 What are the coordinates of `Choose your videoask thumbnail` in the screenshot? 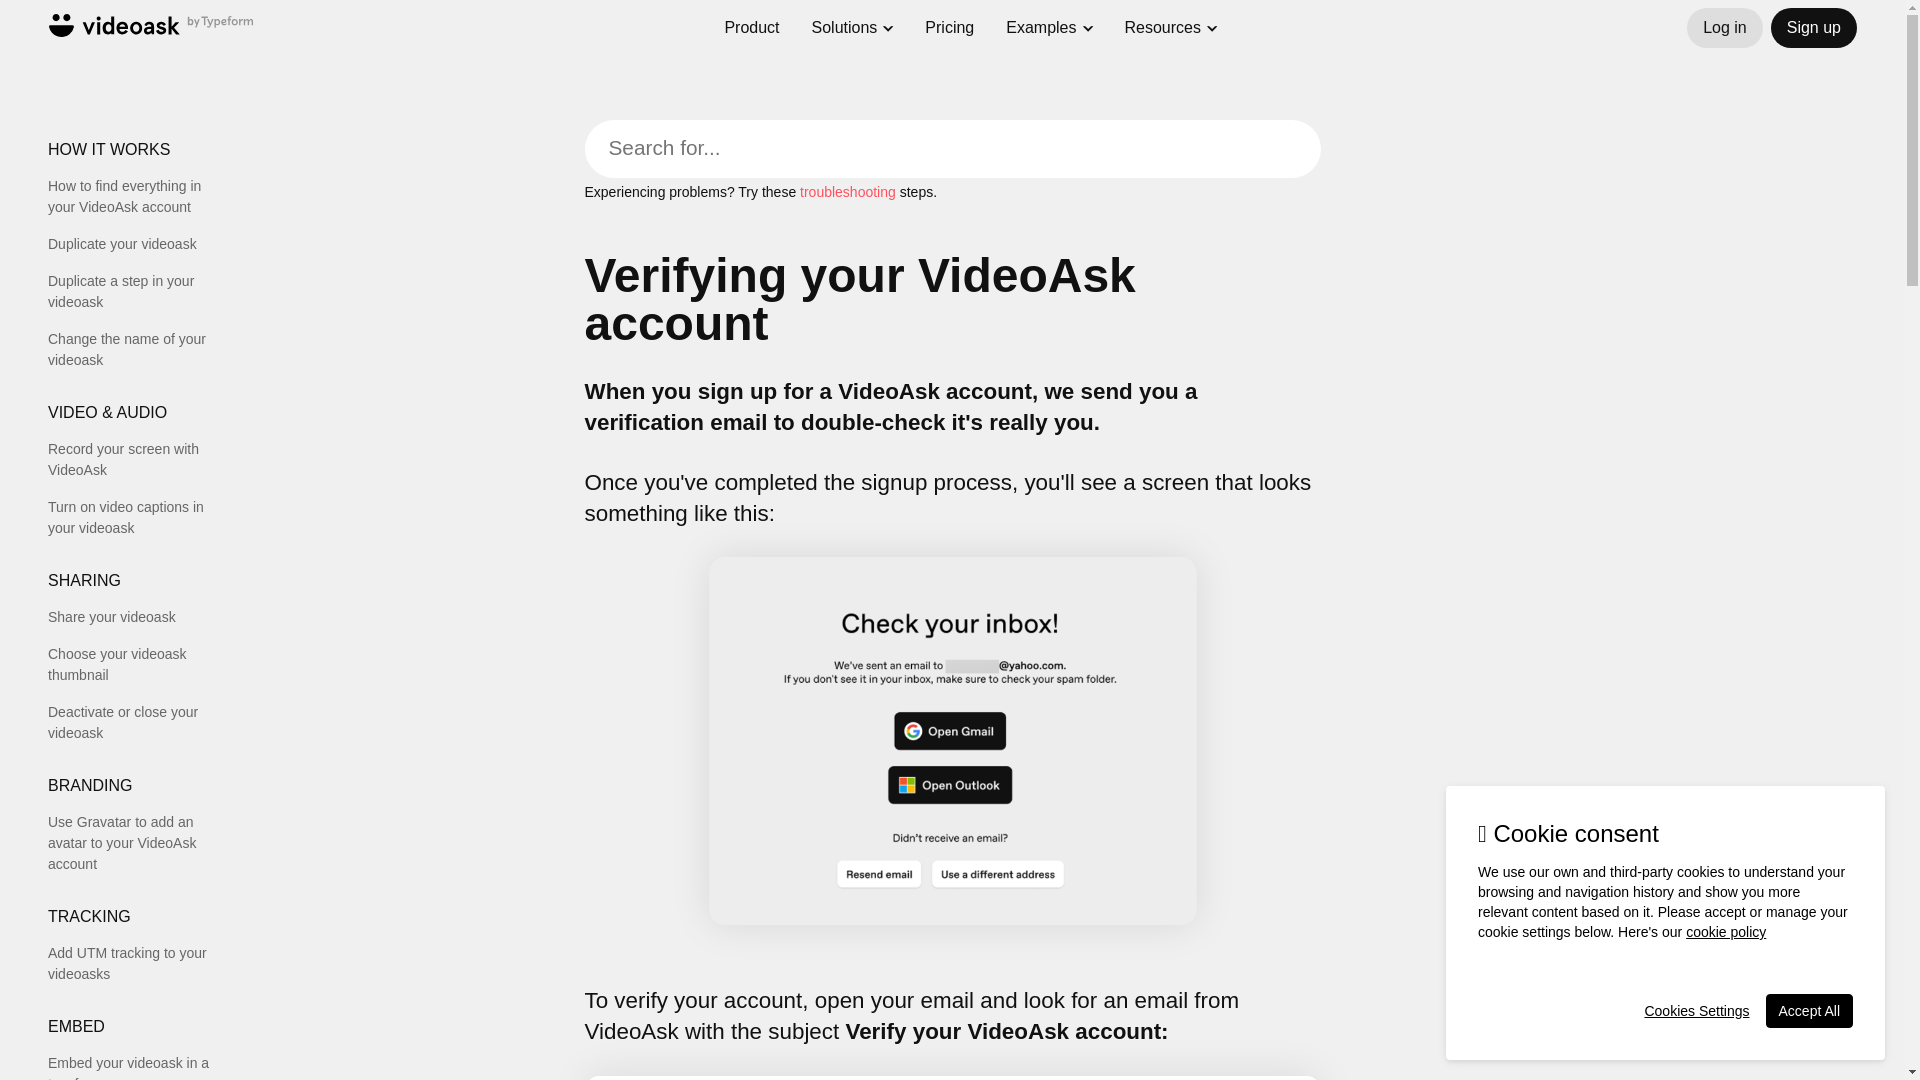 It's located at (139, 664).